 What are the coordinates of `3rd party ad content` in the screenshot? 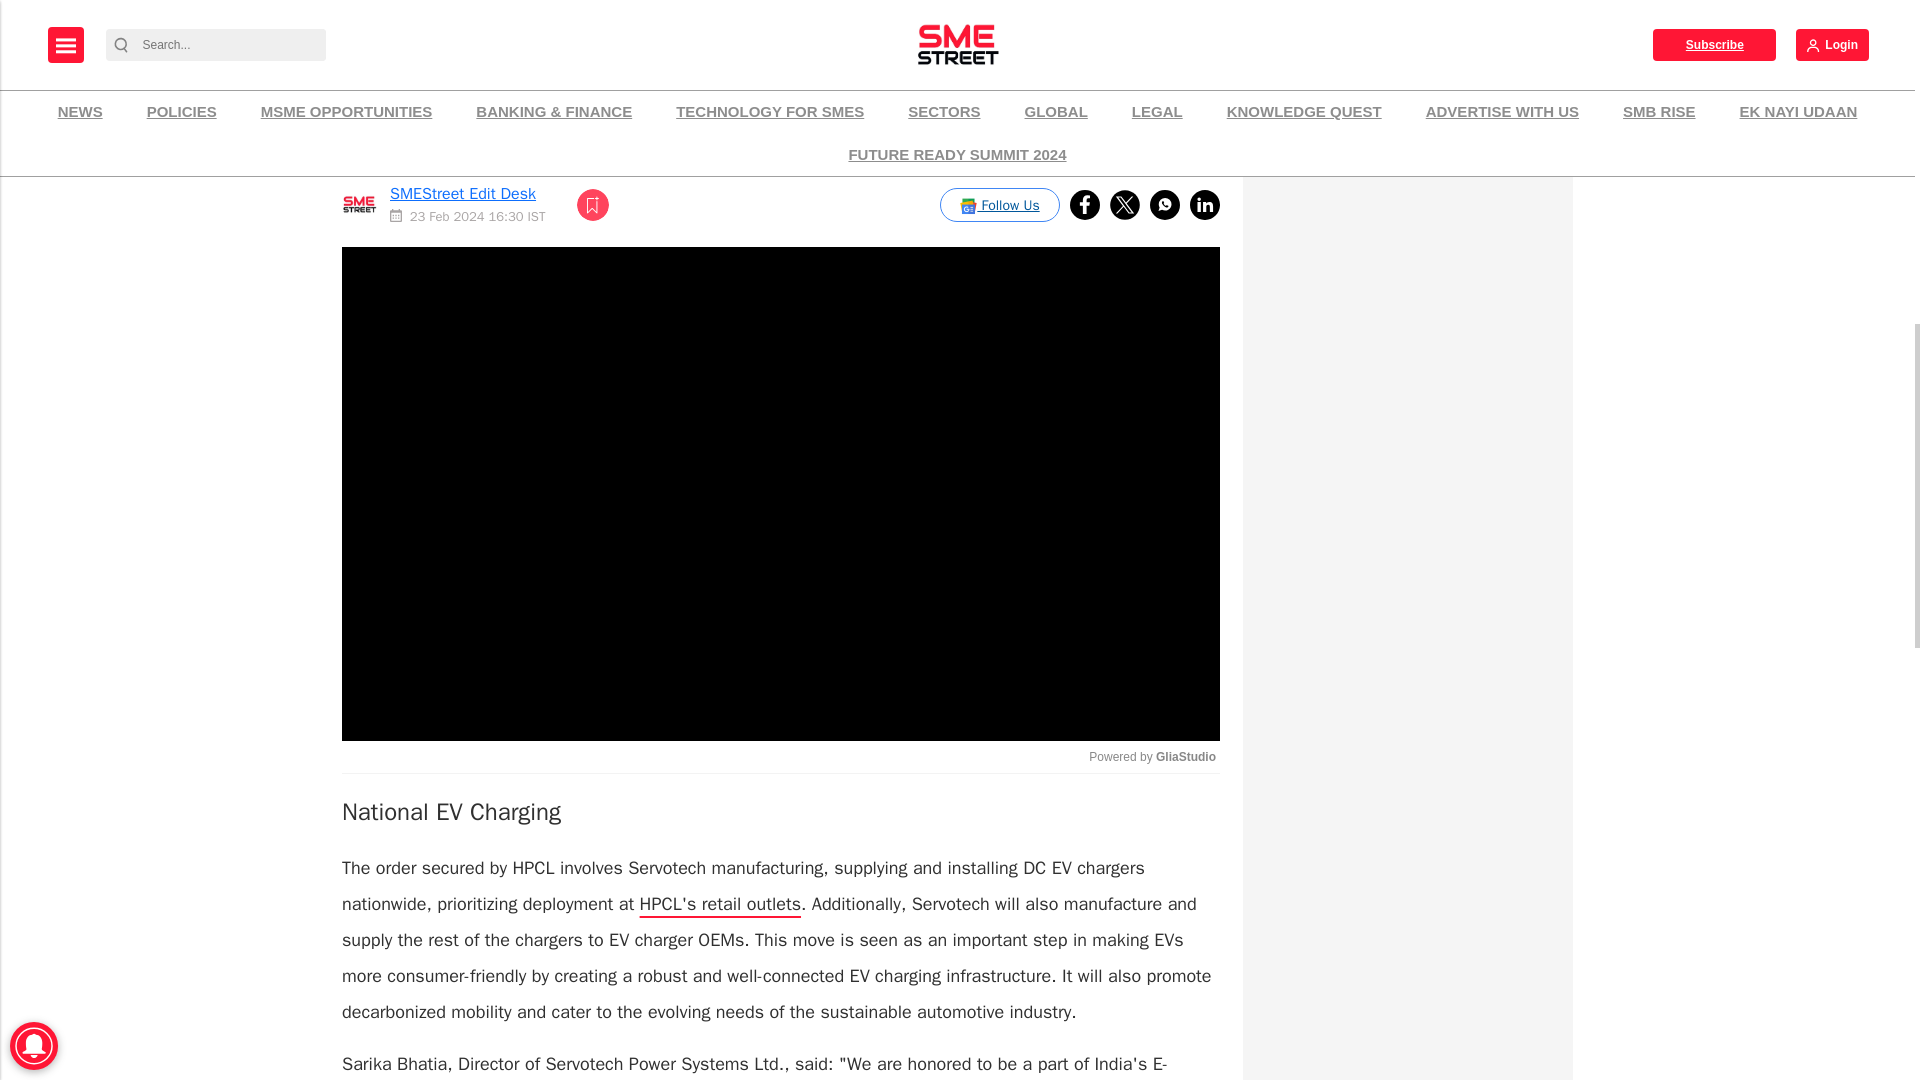 It's located at (1407, 650).